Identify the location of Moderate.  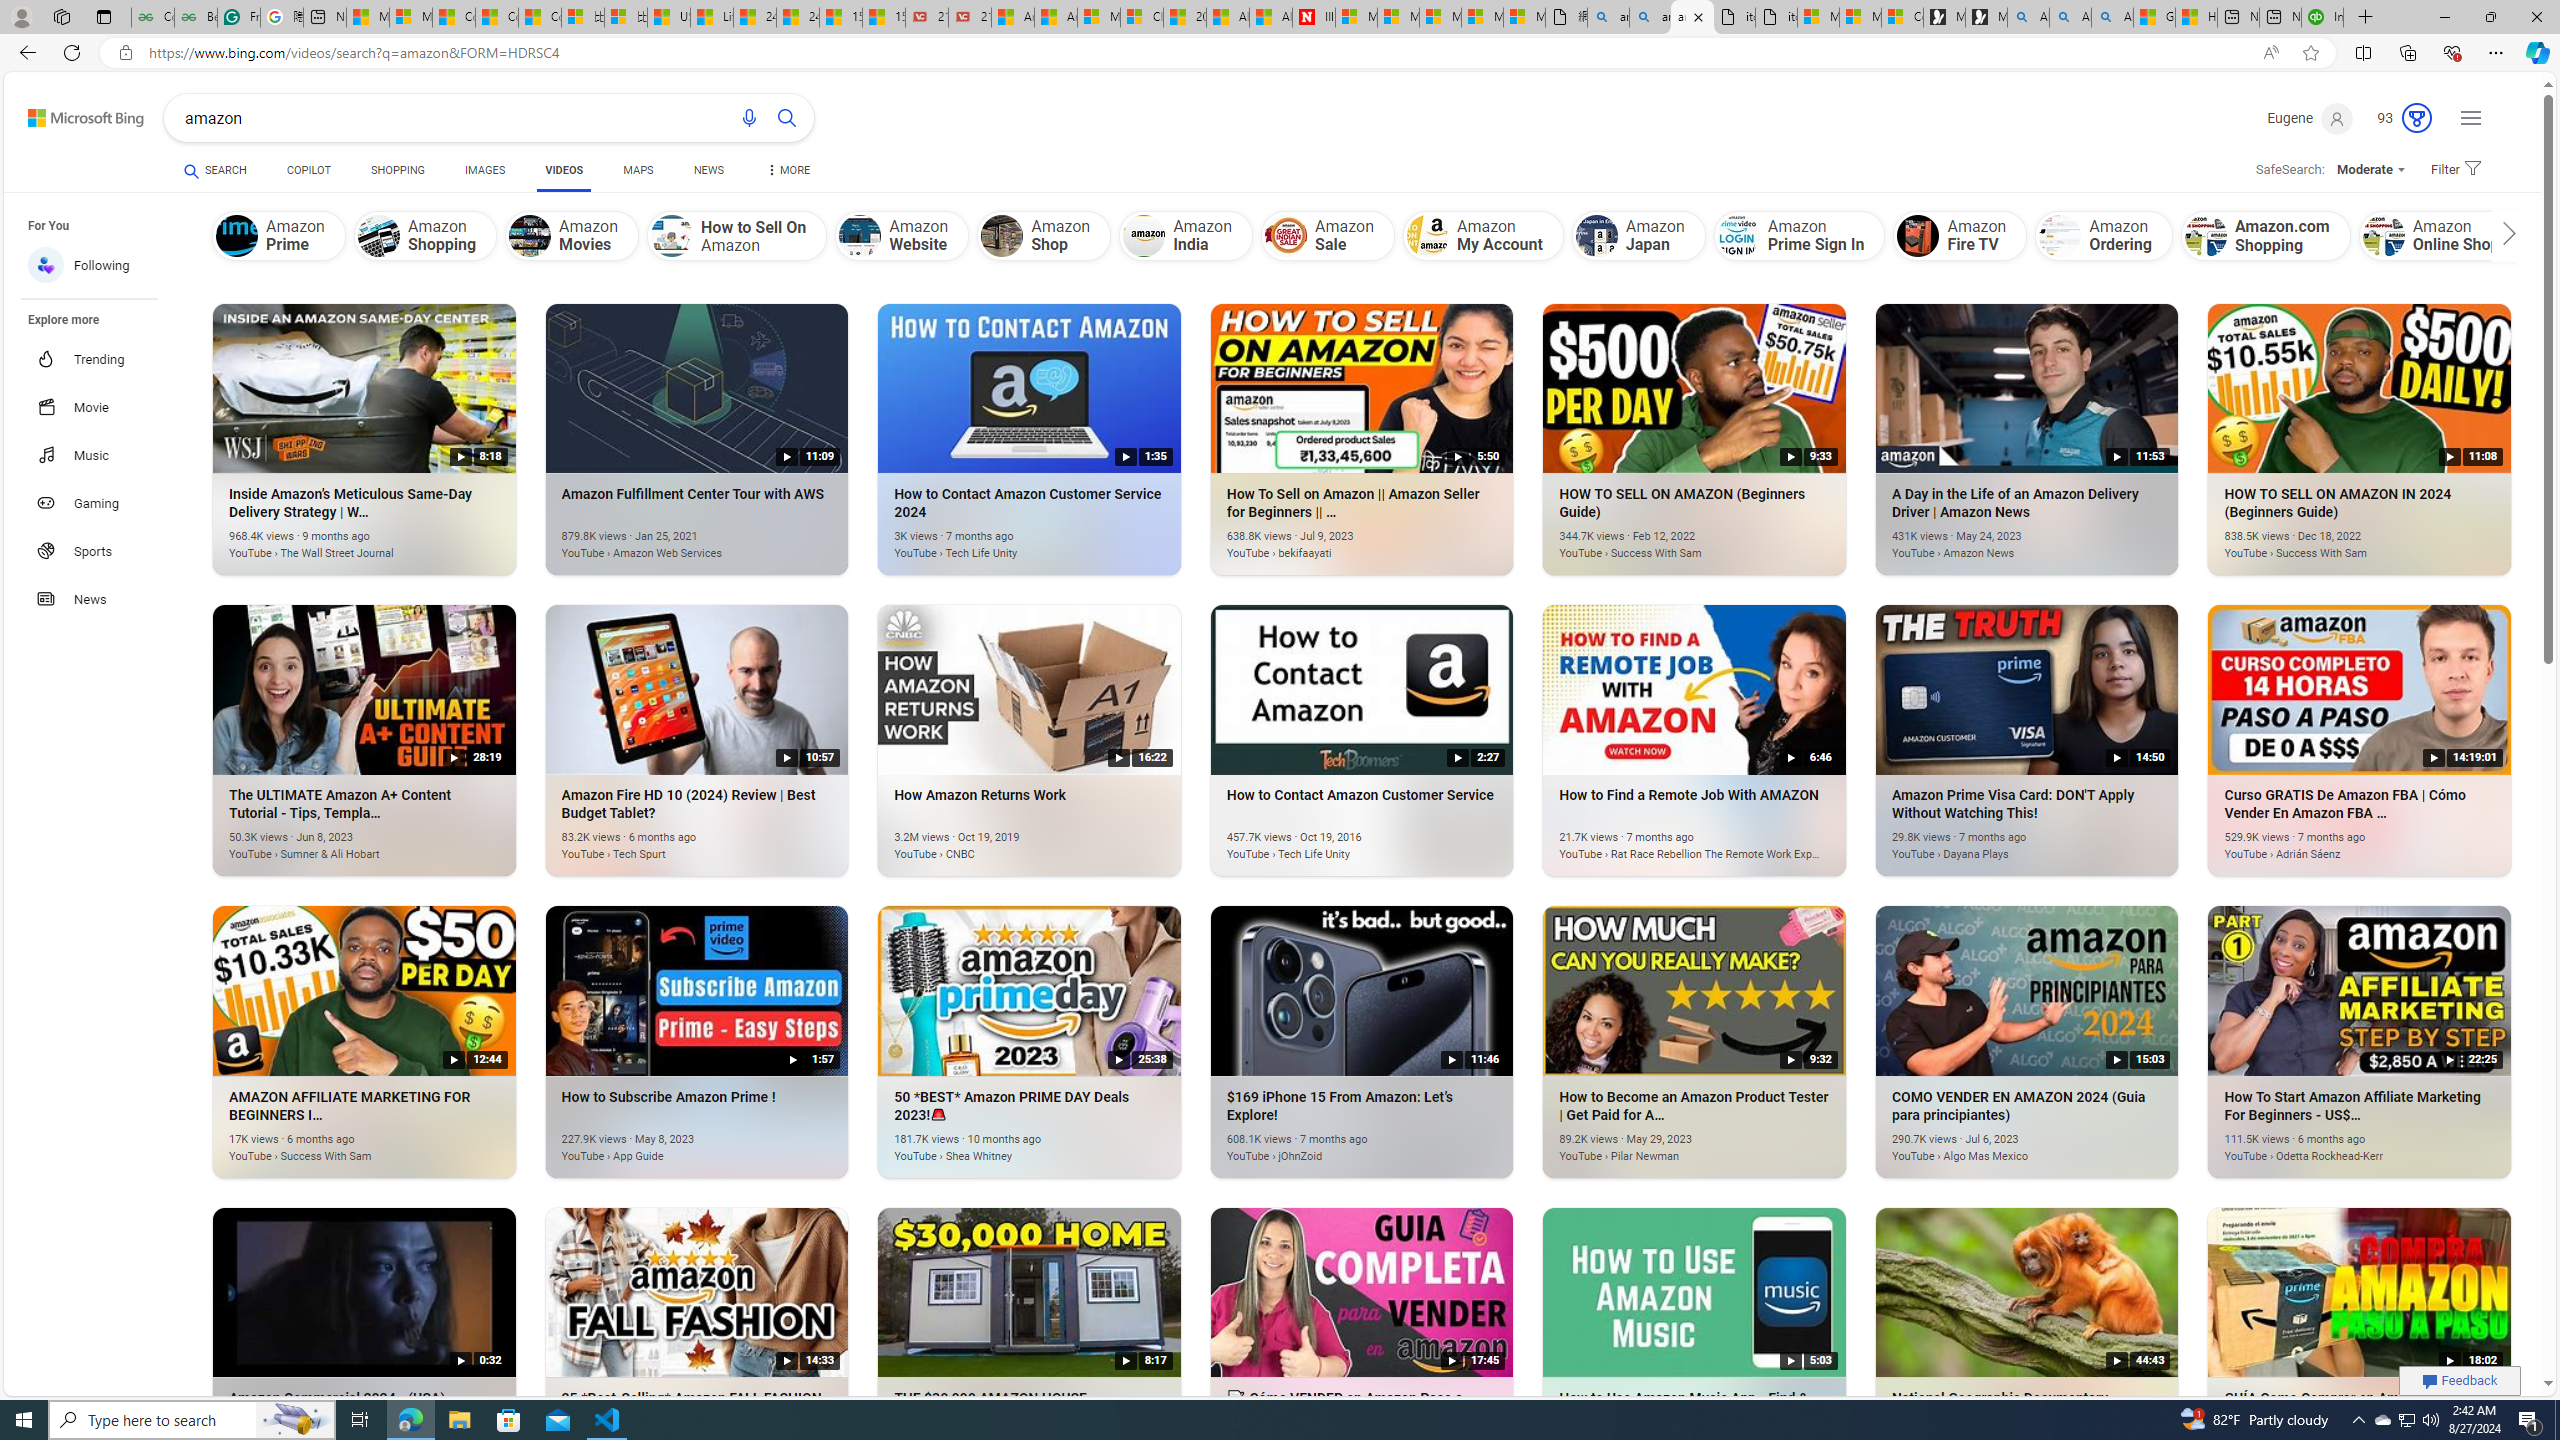
(2372, 170).